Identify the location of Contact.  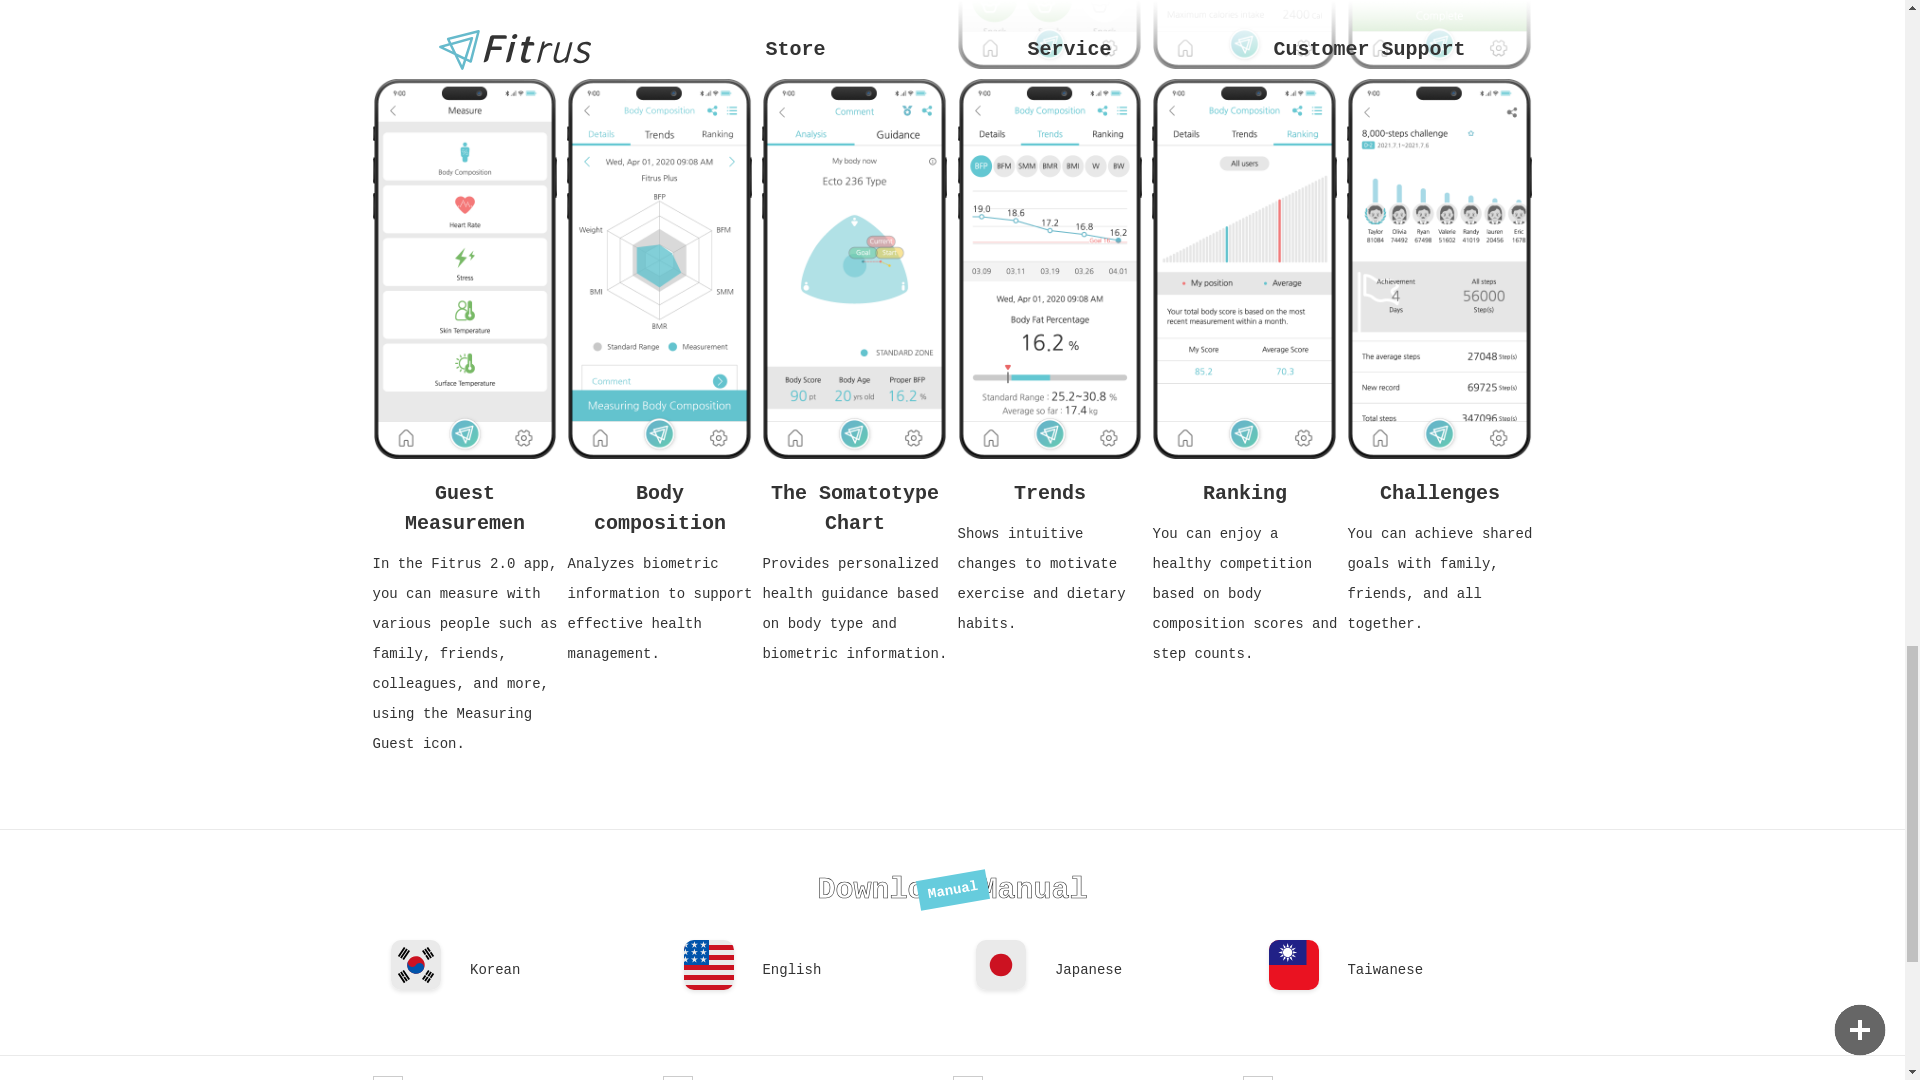
(1097, 1072).